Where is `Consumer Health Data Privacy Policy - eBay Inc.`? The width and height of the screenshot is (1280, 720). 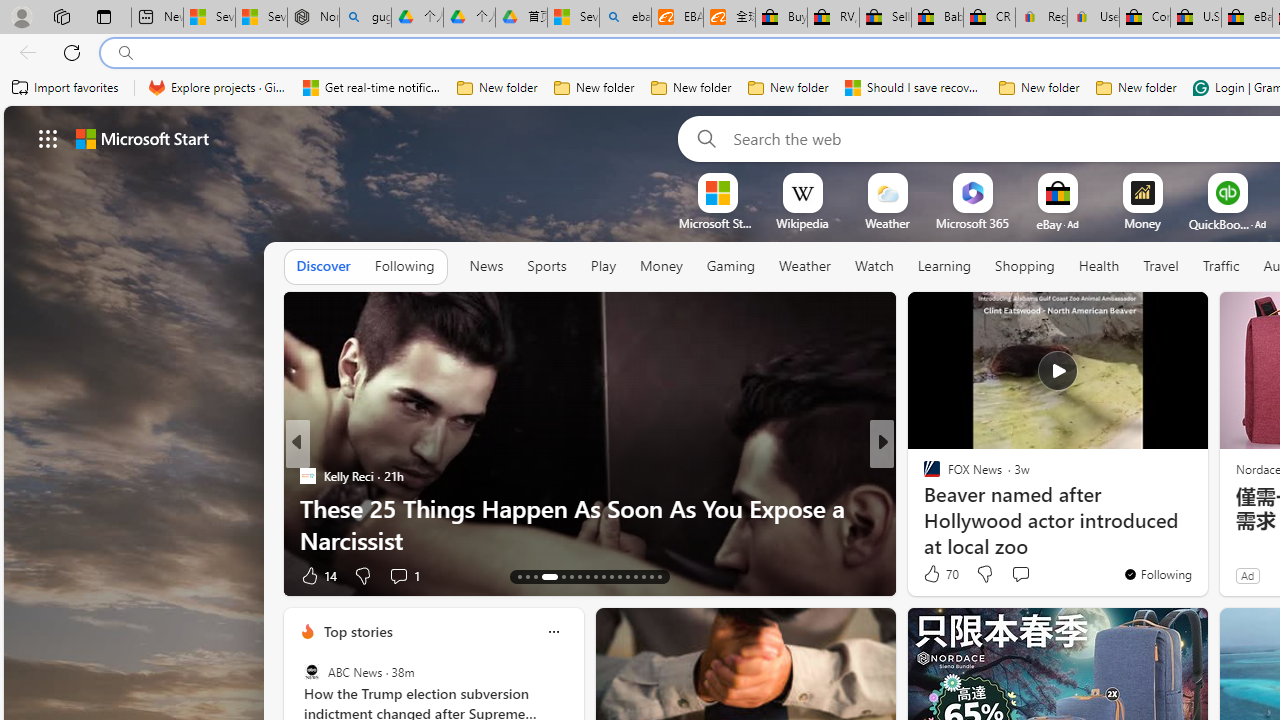
Consumer Health Data Privacy Policy - eBay Inc. is located at coordinates (1144, 18).